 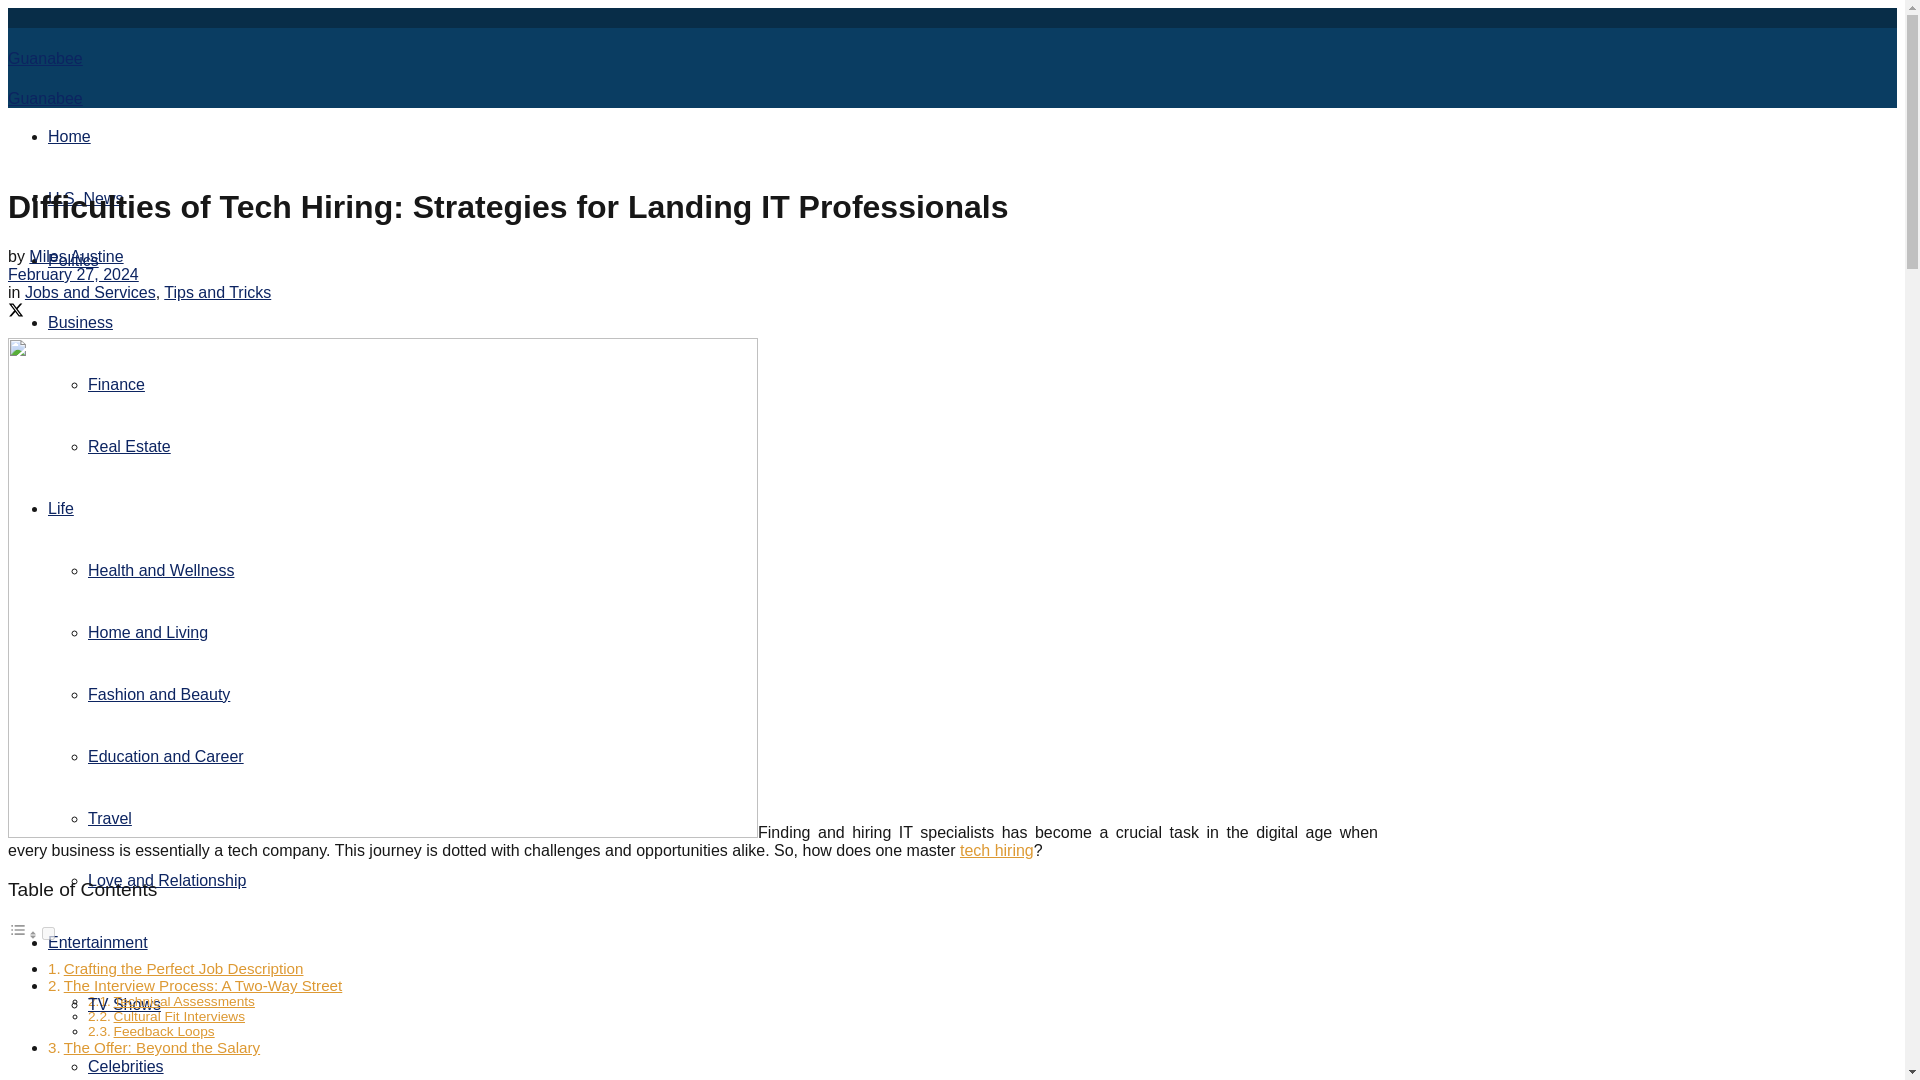 What do you see at coordinates (61, 508) in the screenshot?
I see `Life` at bounding box center [61, 508].